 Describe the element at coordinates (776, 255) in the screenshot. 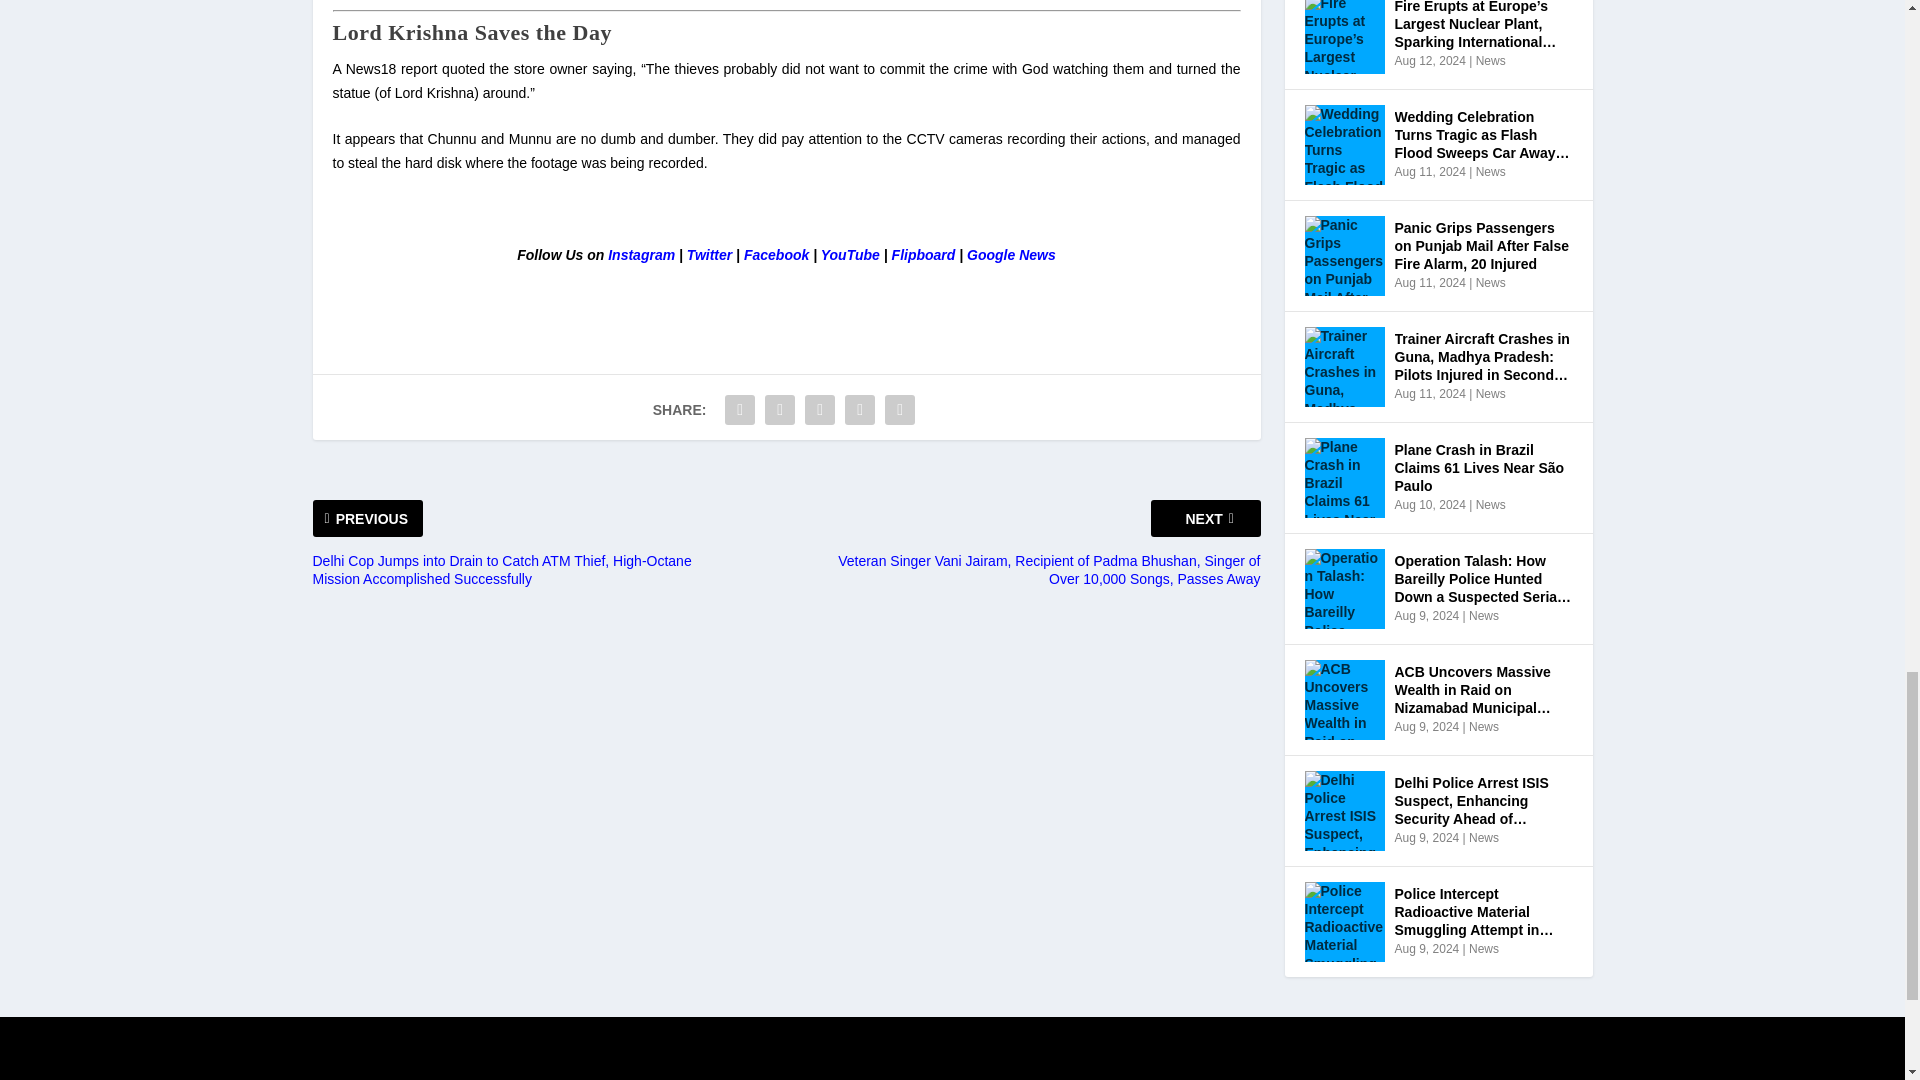

I see `Facebook` at that location.